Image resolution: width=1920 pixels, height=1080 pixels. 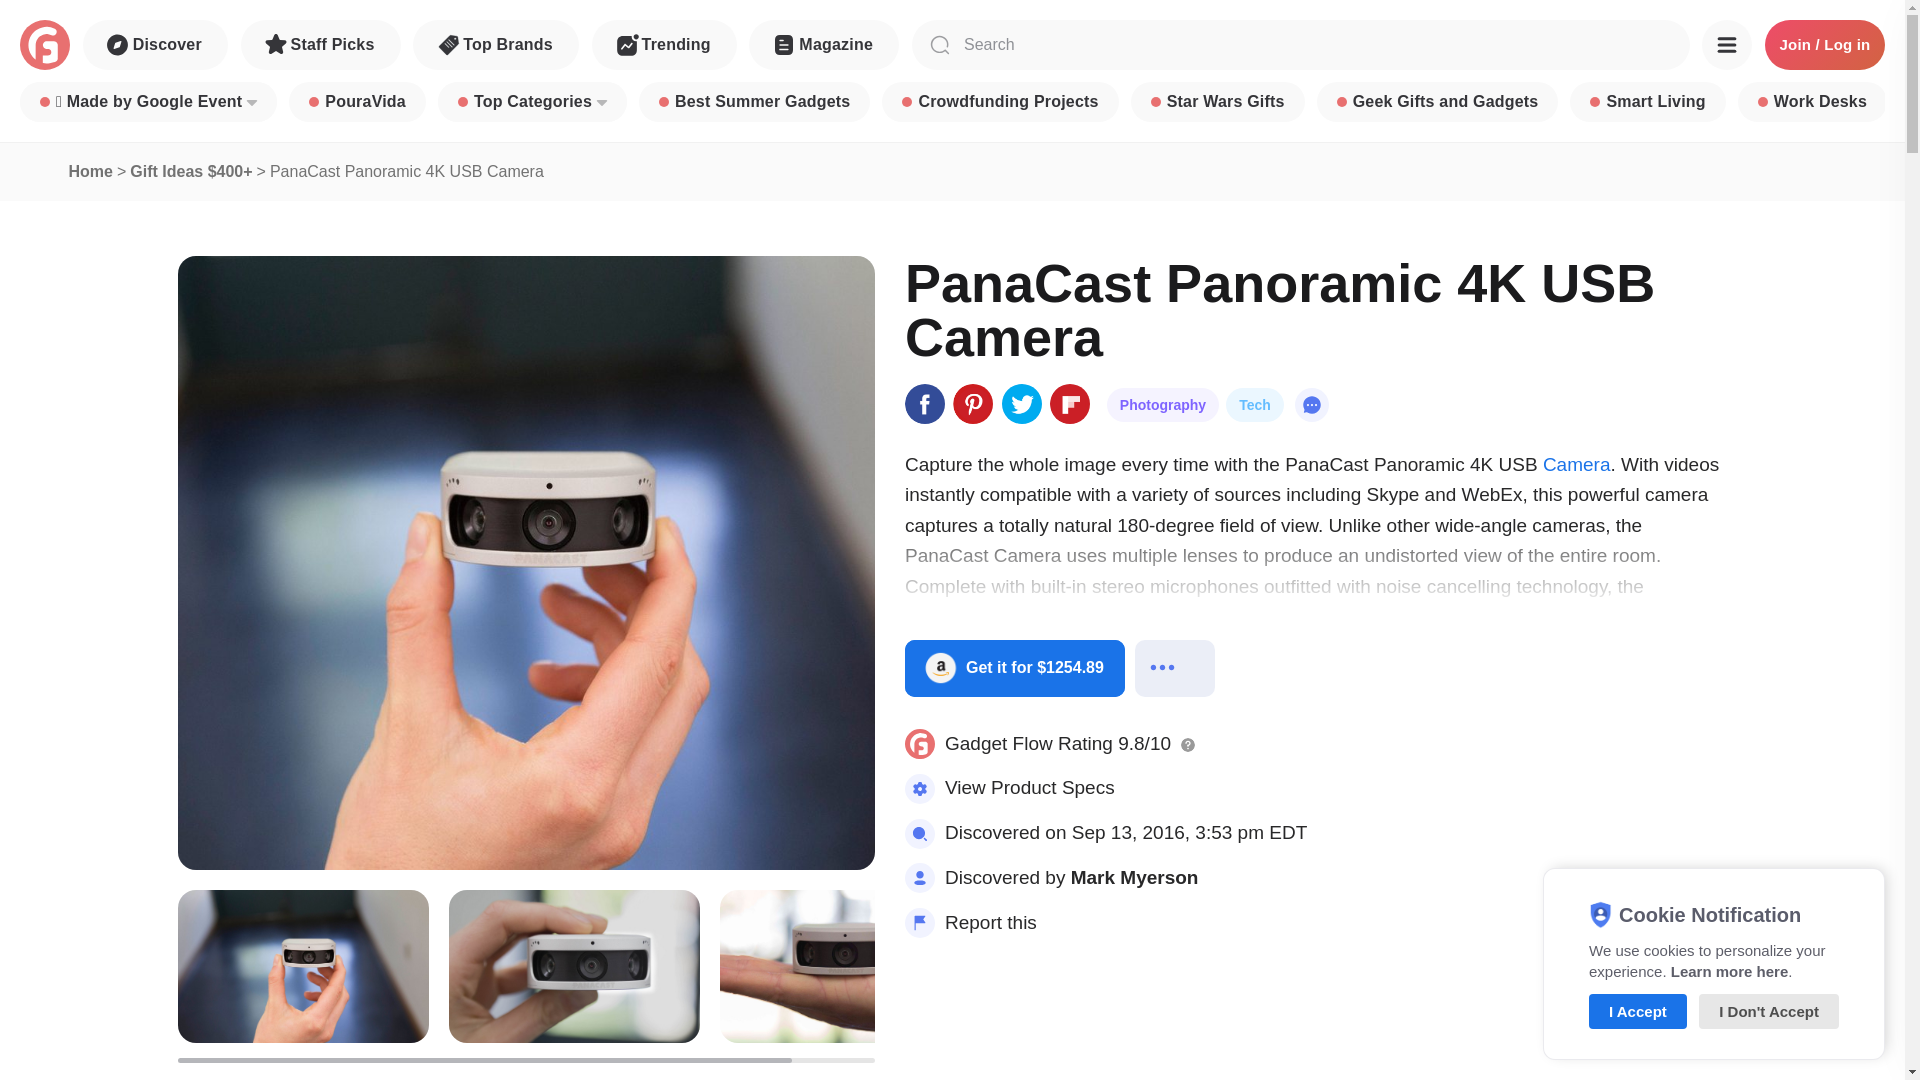 I want to click on Work Desks, so click(x=1812, y=102).